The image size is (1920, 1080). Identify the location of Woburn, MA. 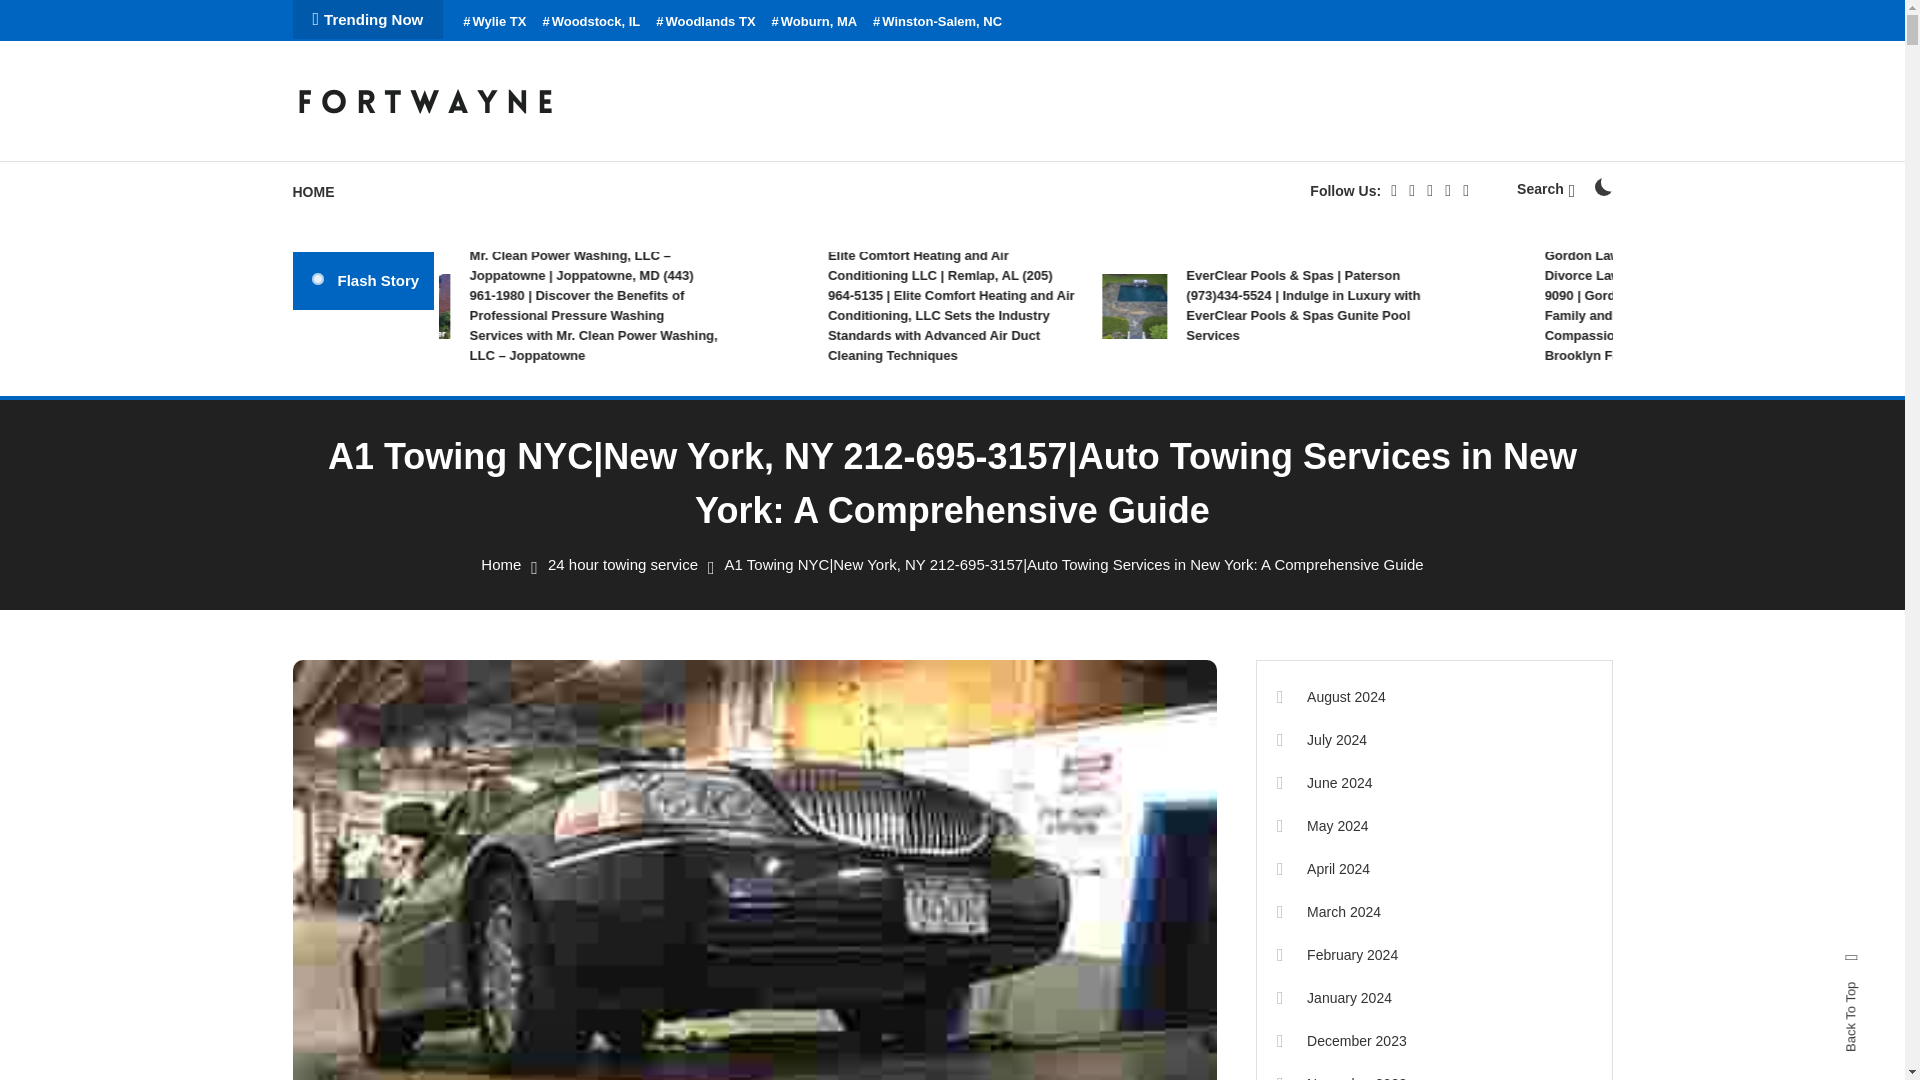
(814, 22).